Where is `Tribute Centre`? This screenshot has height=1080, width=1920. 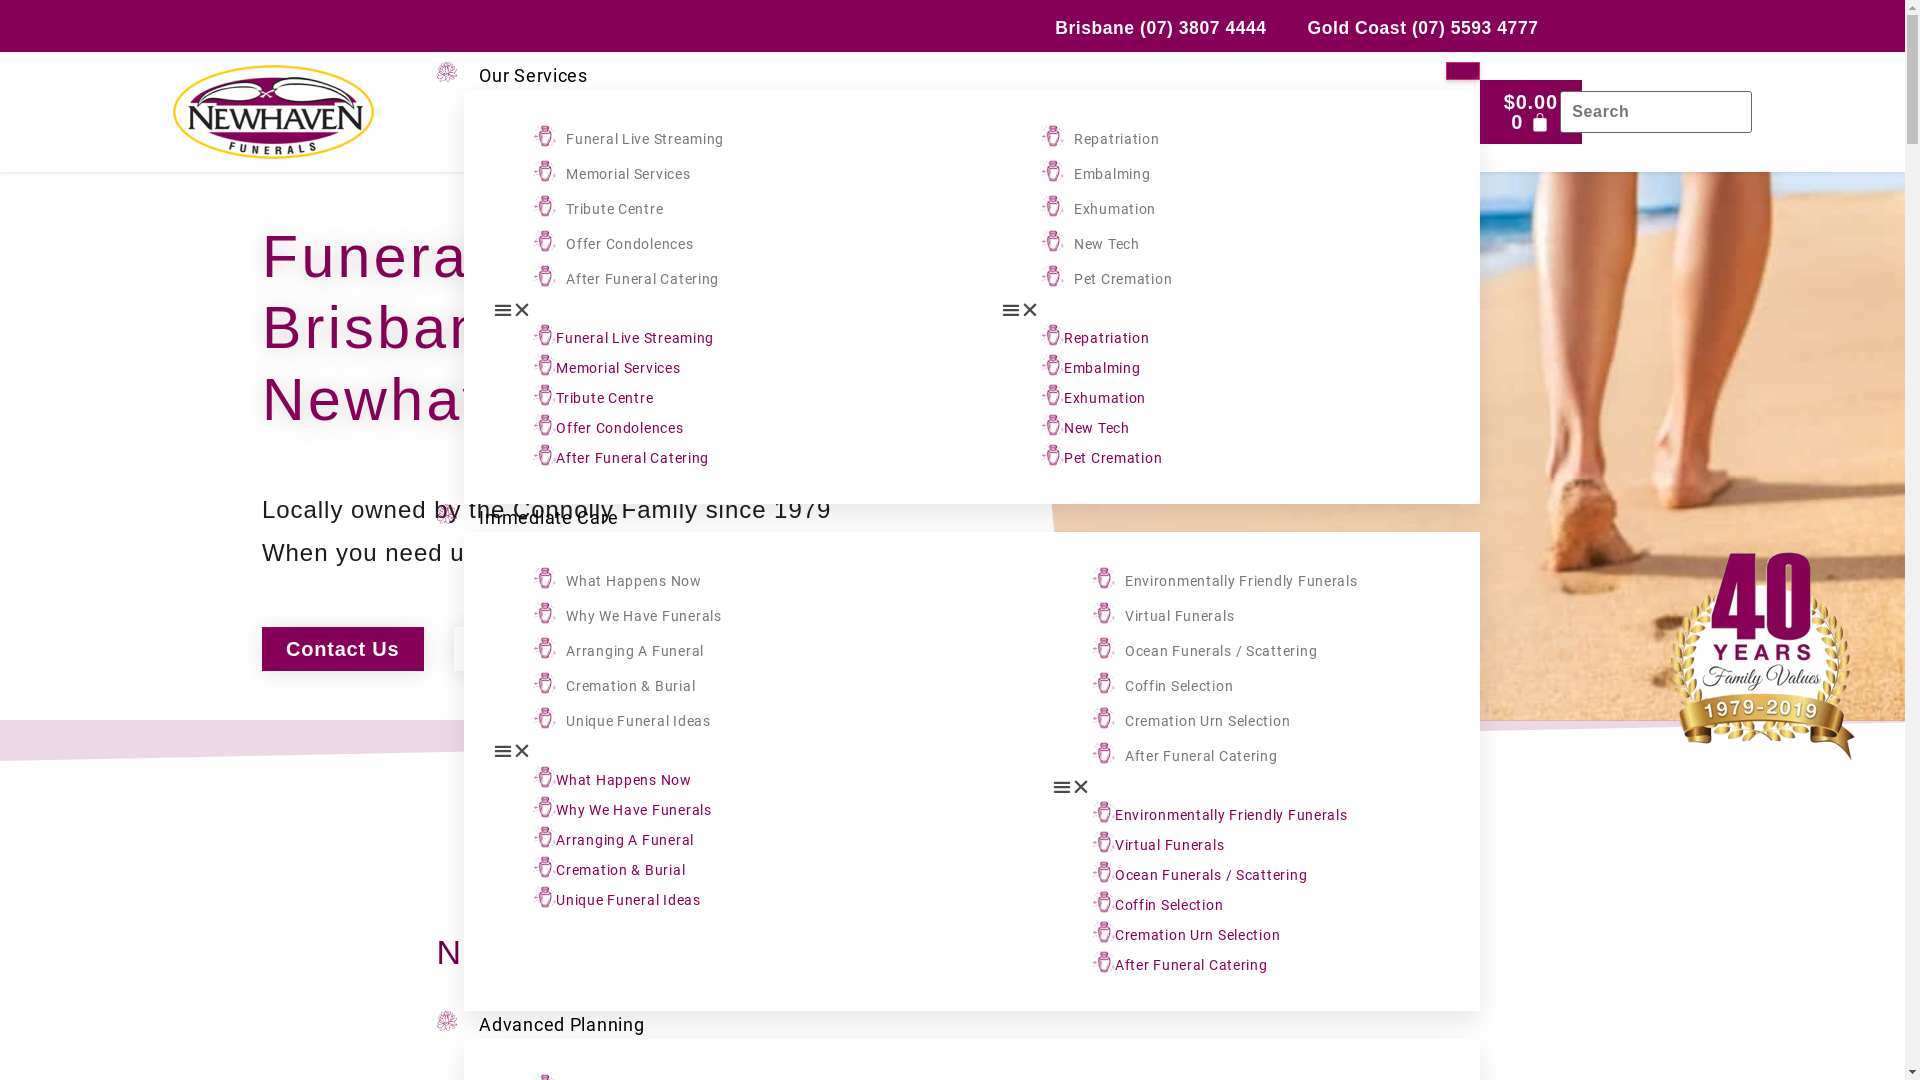
Tribute Centre is located at coordinates (552, 649).